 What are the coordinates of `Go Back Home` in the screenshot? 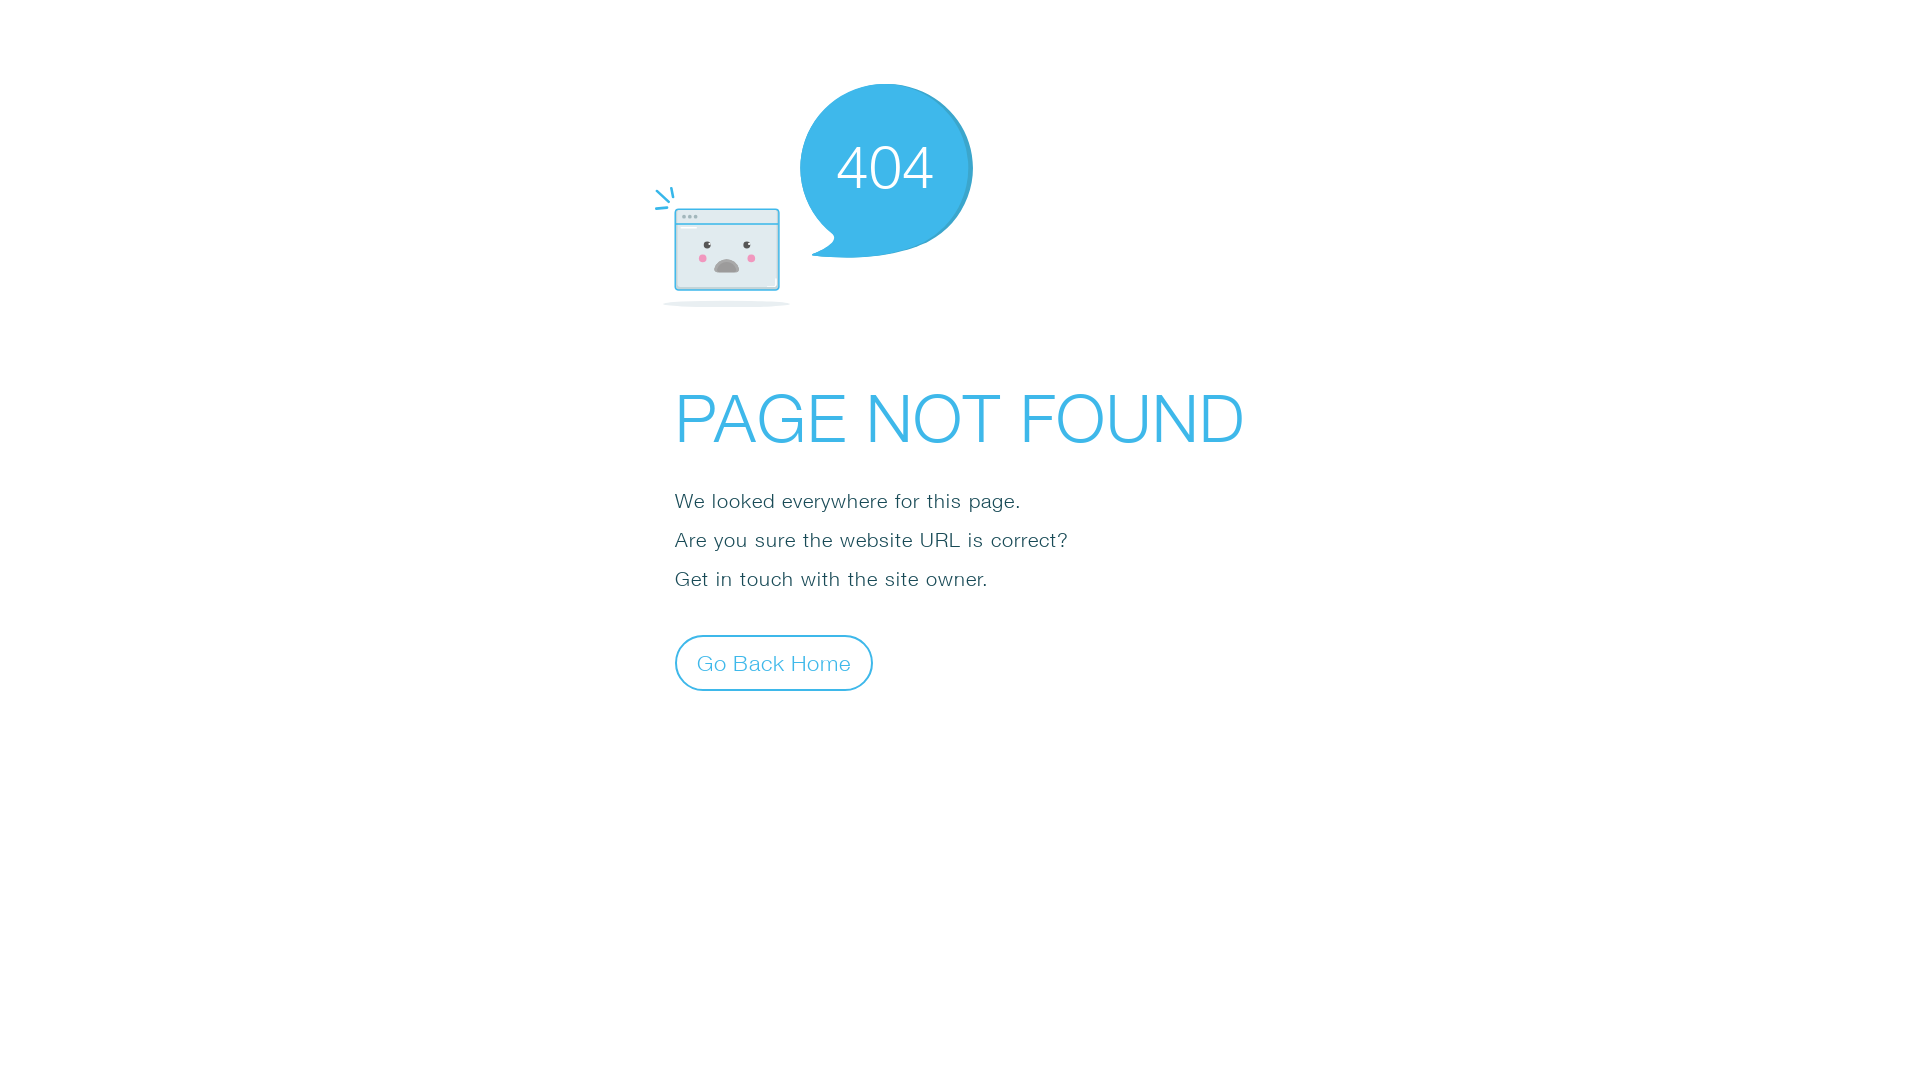 It's located at (774, 662).